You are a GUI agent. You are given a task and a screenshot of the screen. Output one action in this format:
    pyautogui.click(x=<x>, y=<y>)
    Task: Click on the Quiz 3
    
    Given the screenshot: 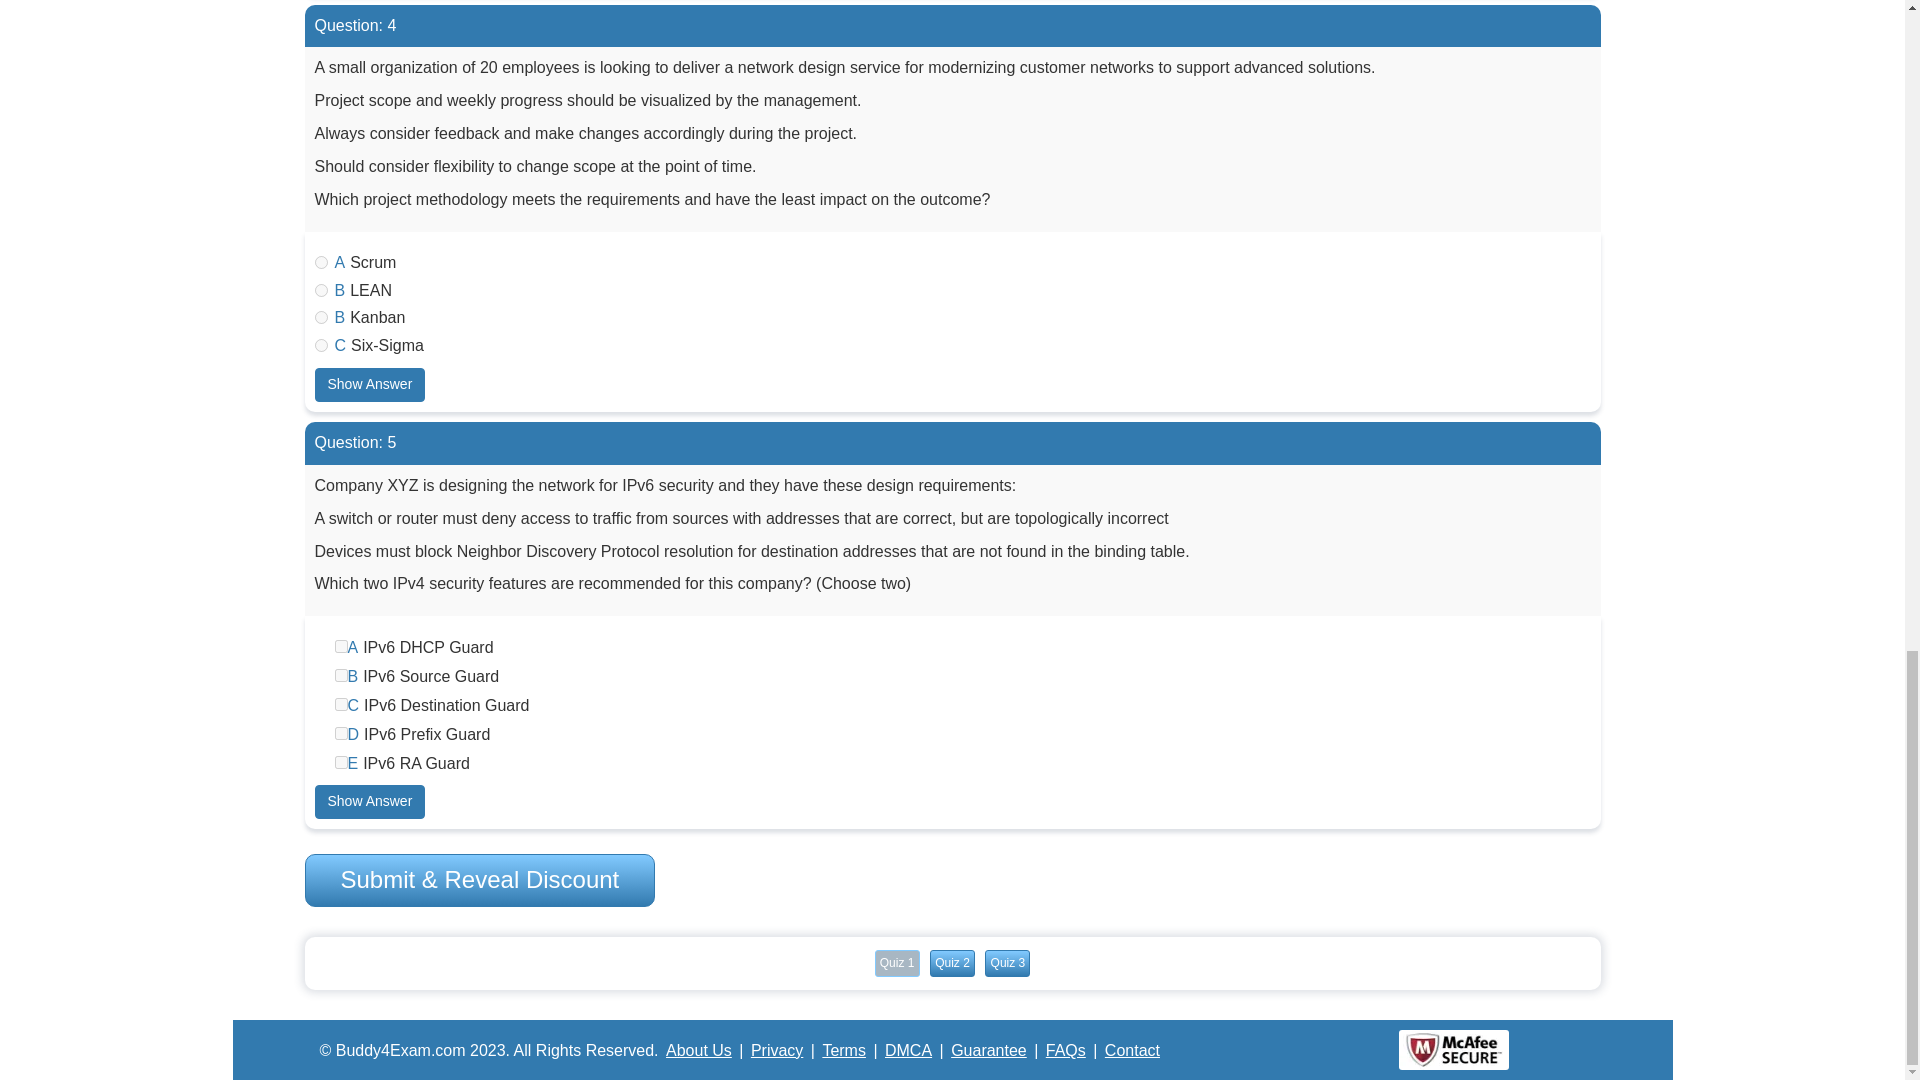 What is the action you would take?
    pyautogui.click(x=1006, y=964)
    